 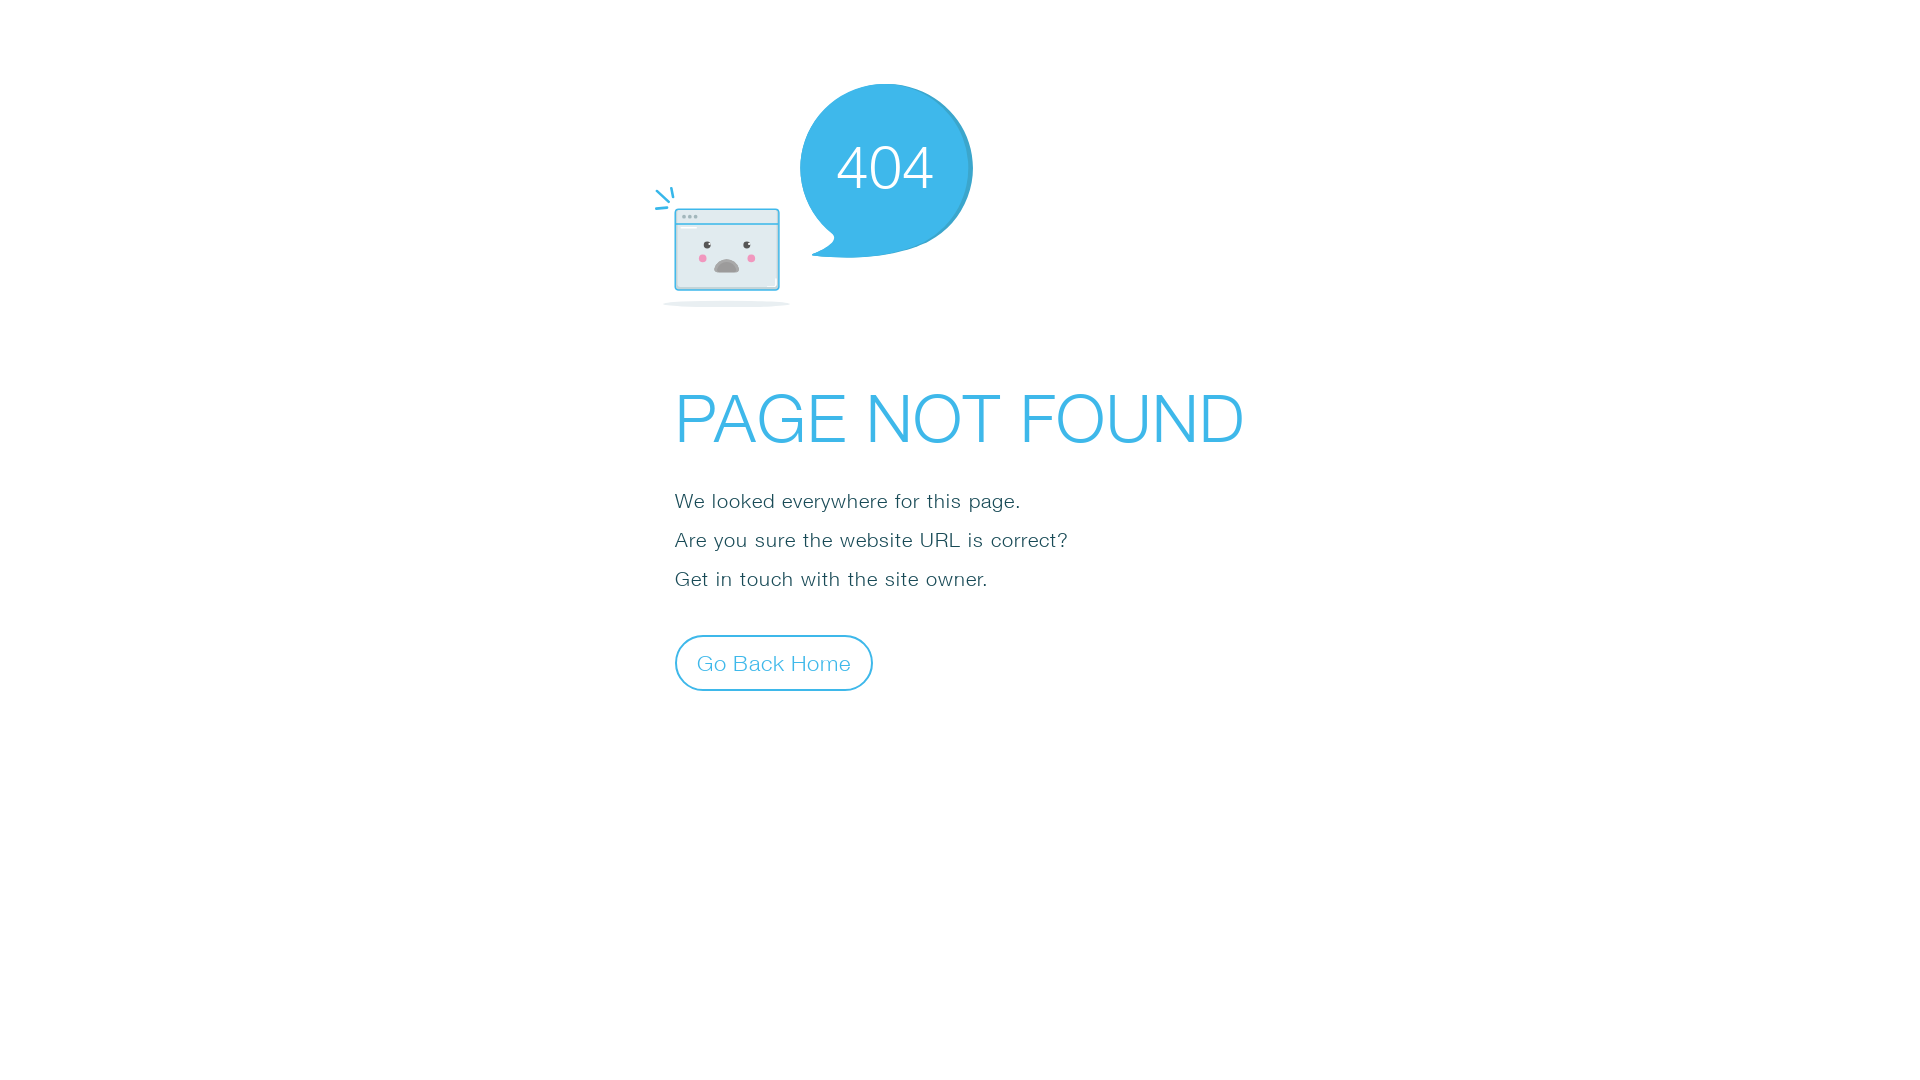 I want to click on Go Back Home, so click(x=774, y=662).